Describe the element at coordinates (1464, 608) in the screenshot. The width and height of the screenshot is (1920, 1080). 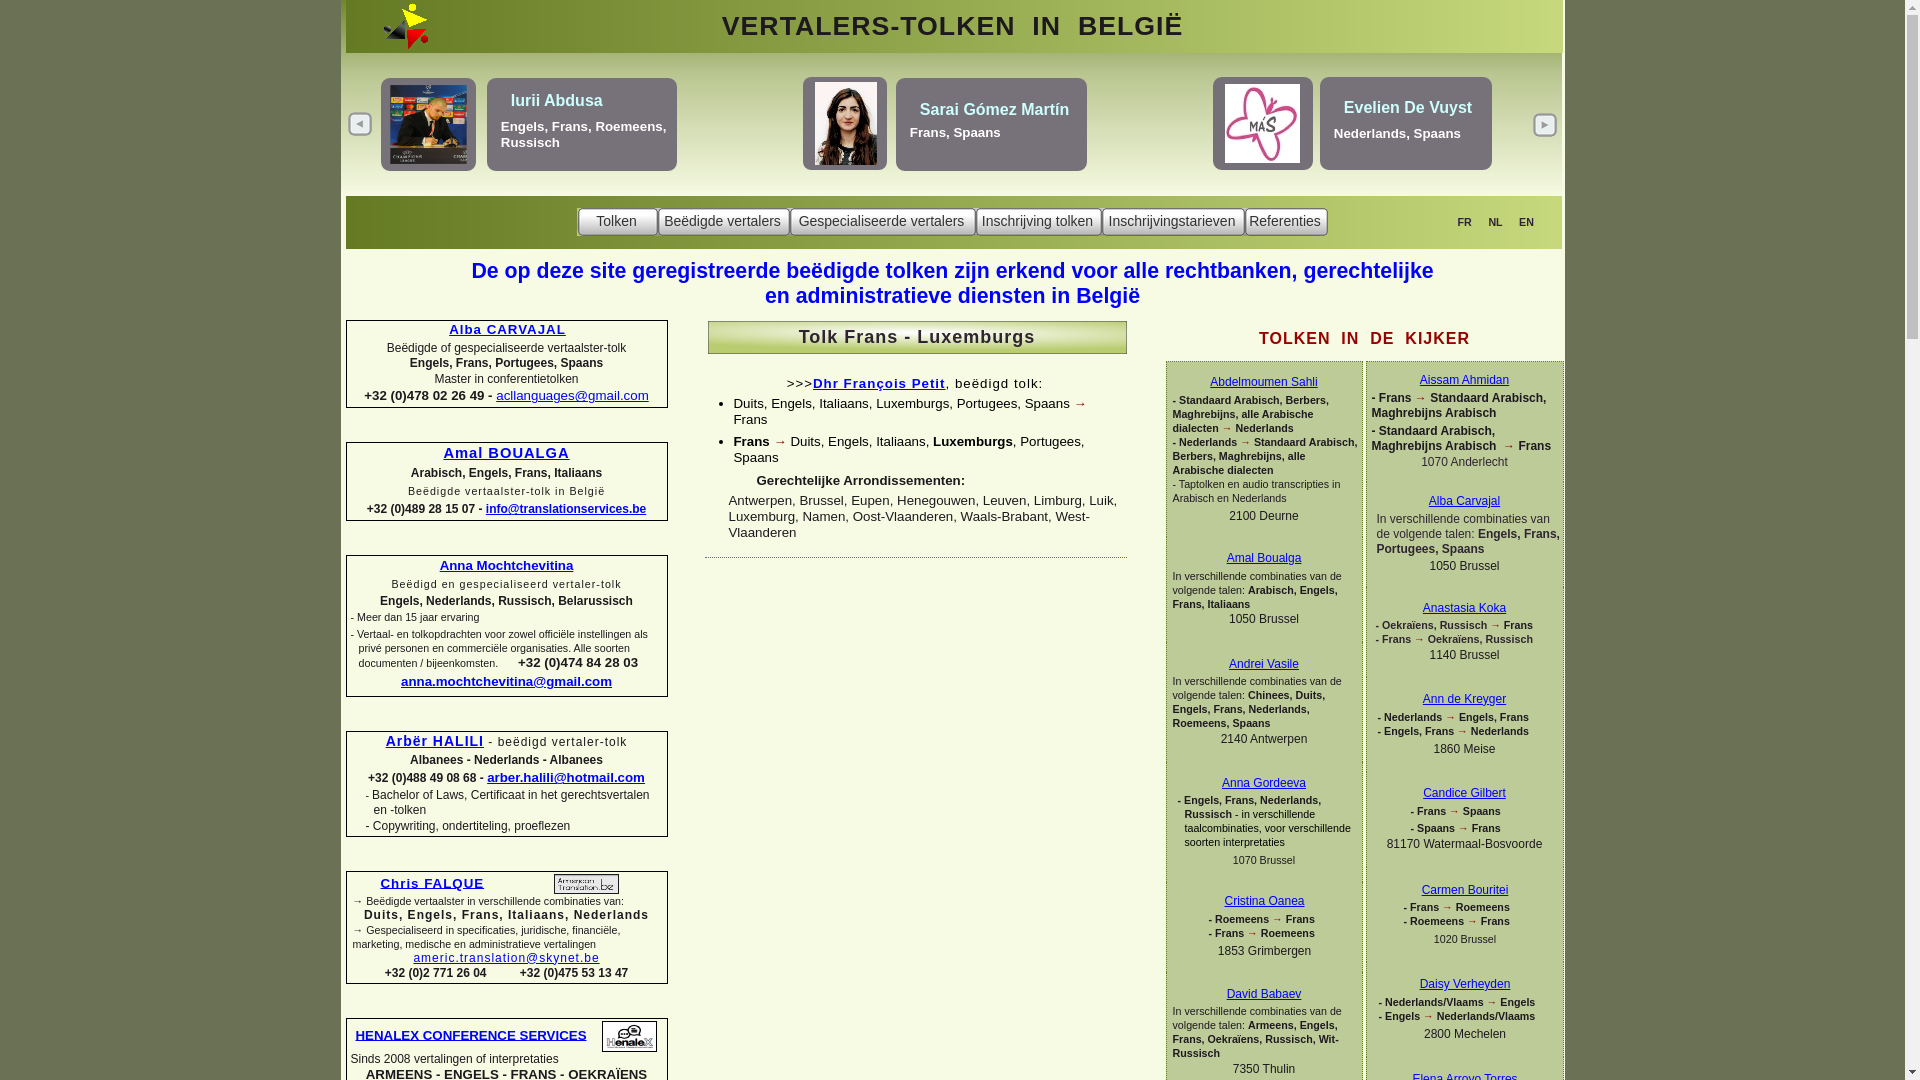
I see `Anastasia Koka` at that location.